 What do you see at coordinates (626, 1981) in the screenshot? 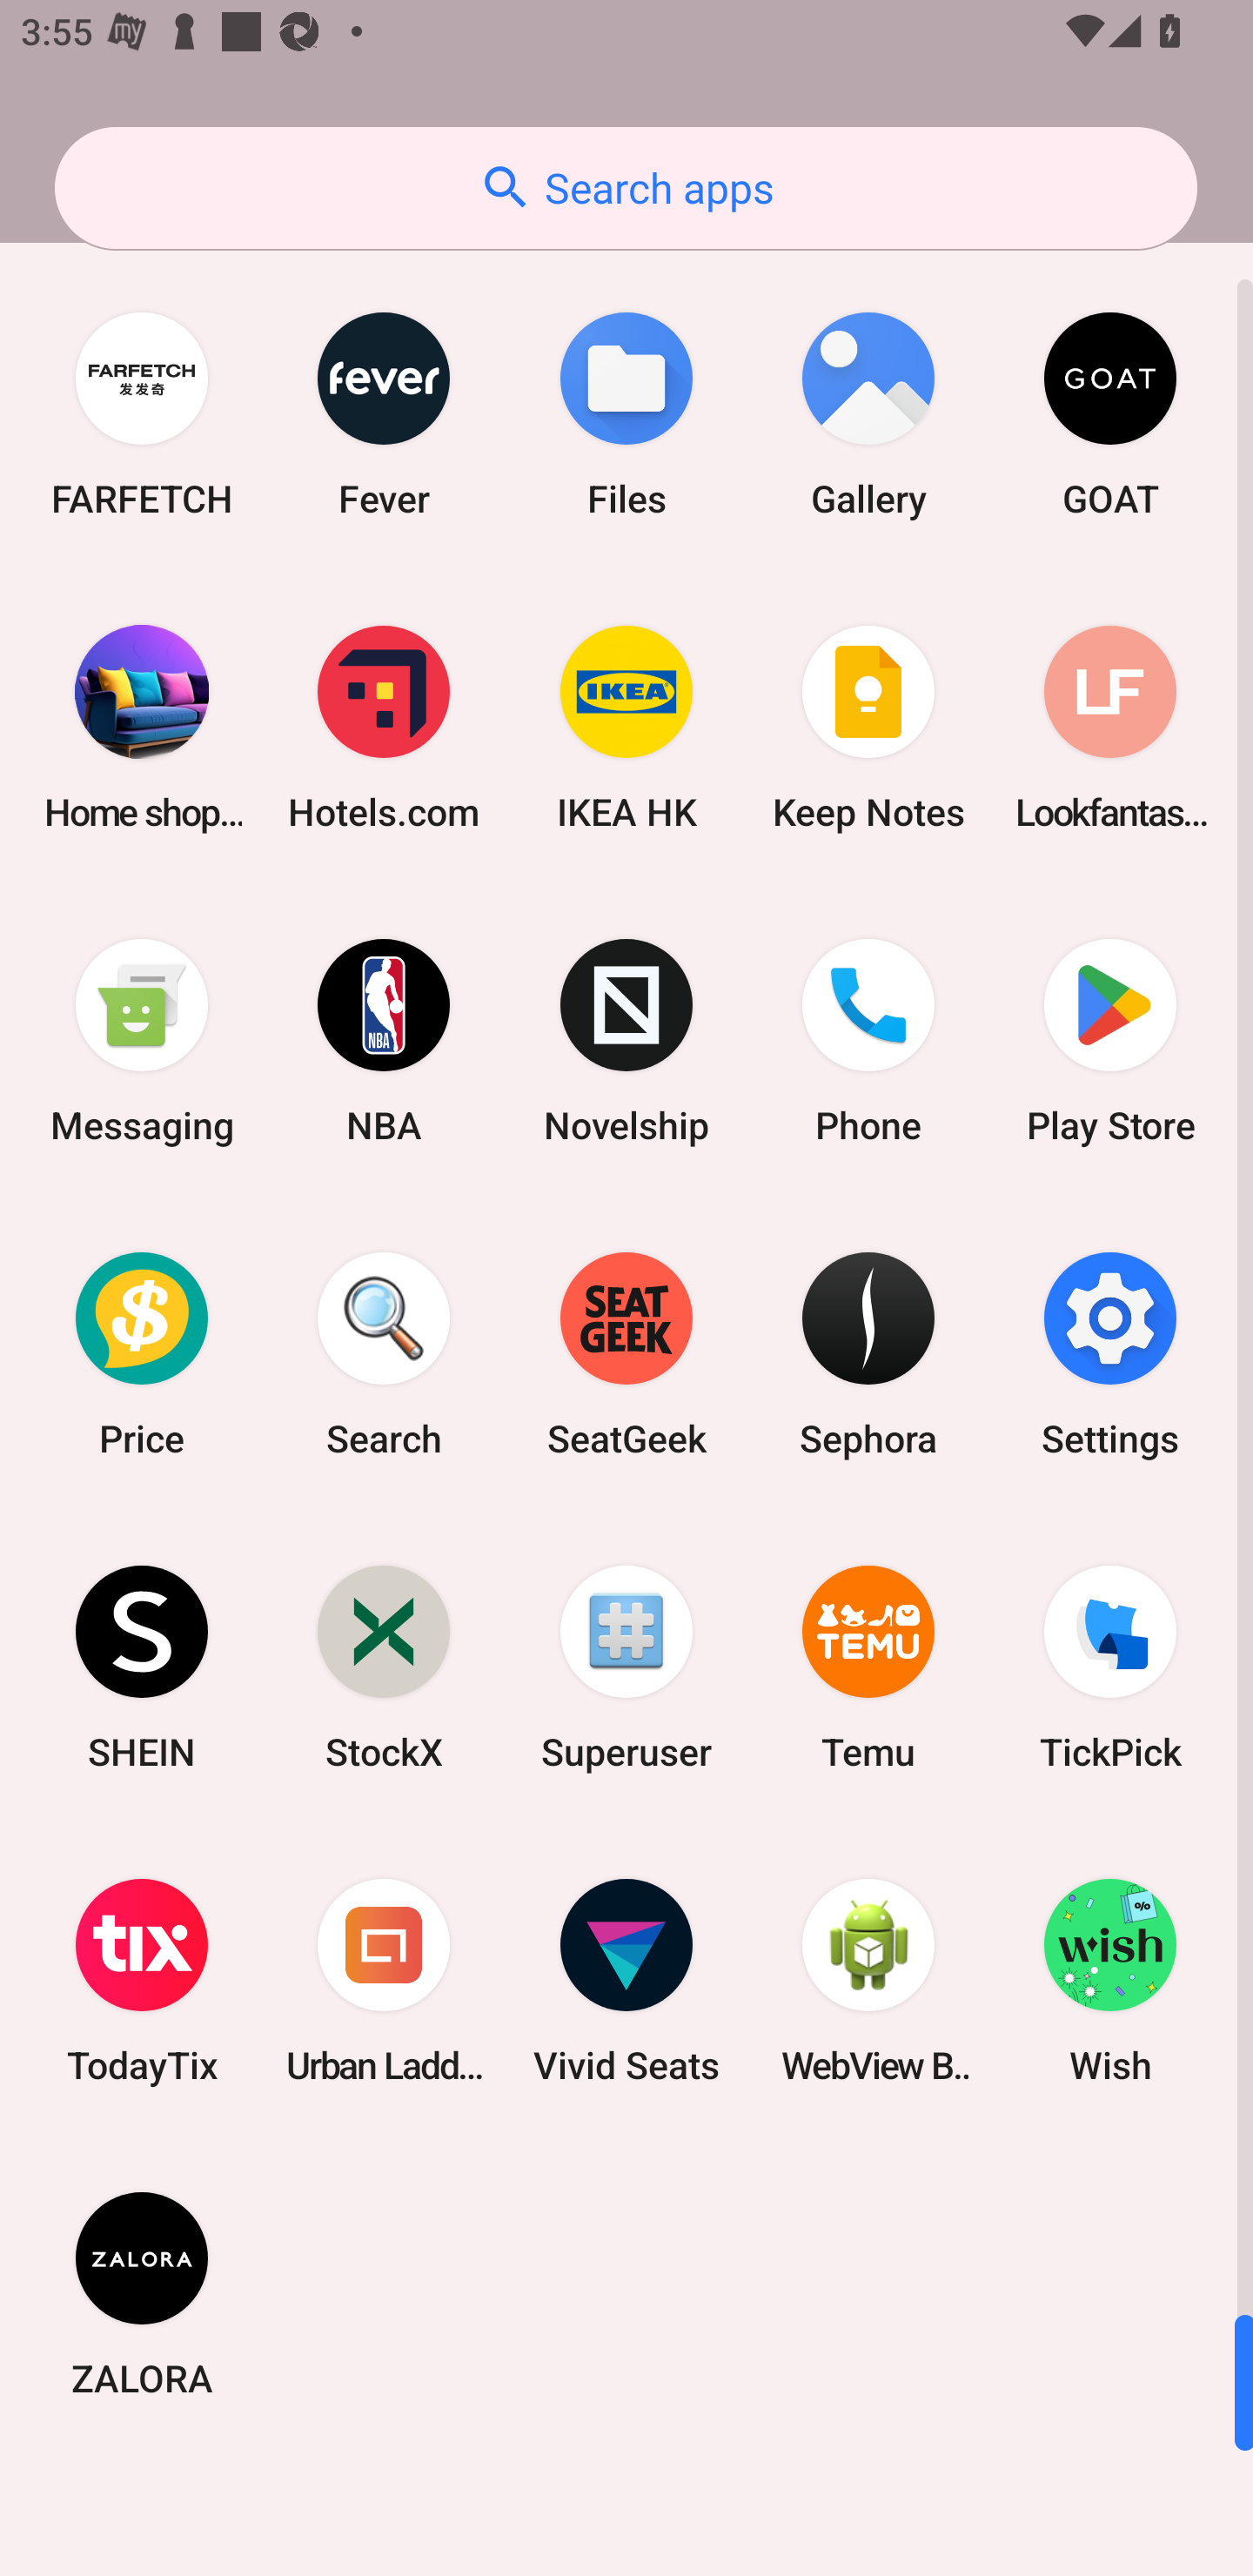
I see `Vivid Seats` at bounding box center [626, 1981].